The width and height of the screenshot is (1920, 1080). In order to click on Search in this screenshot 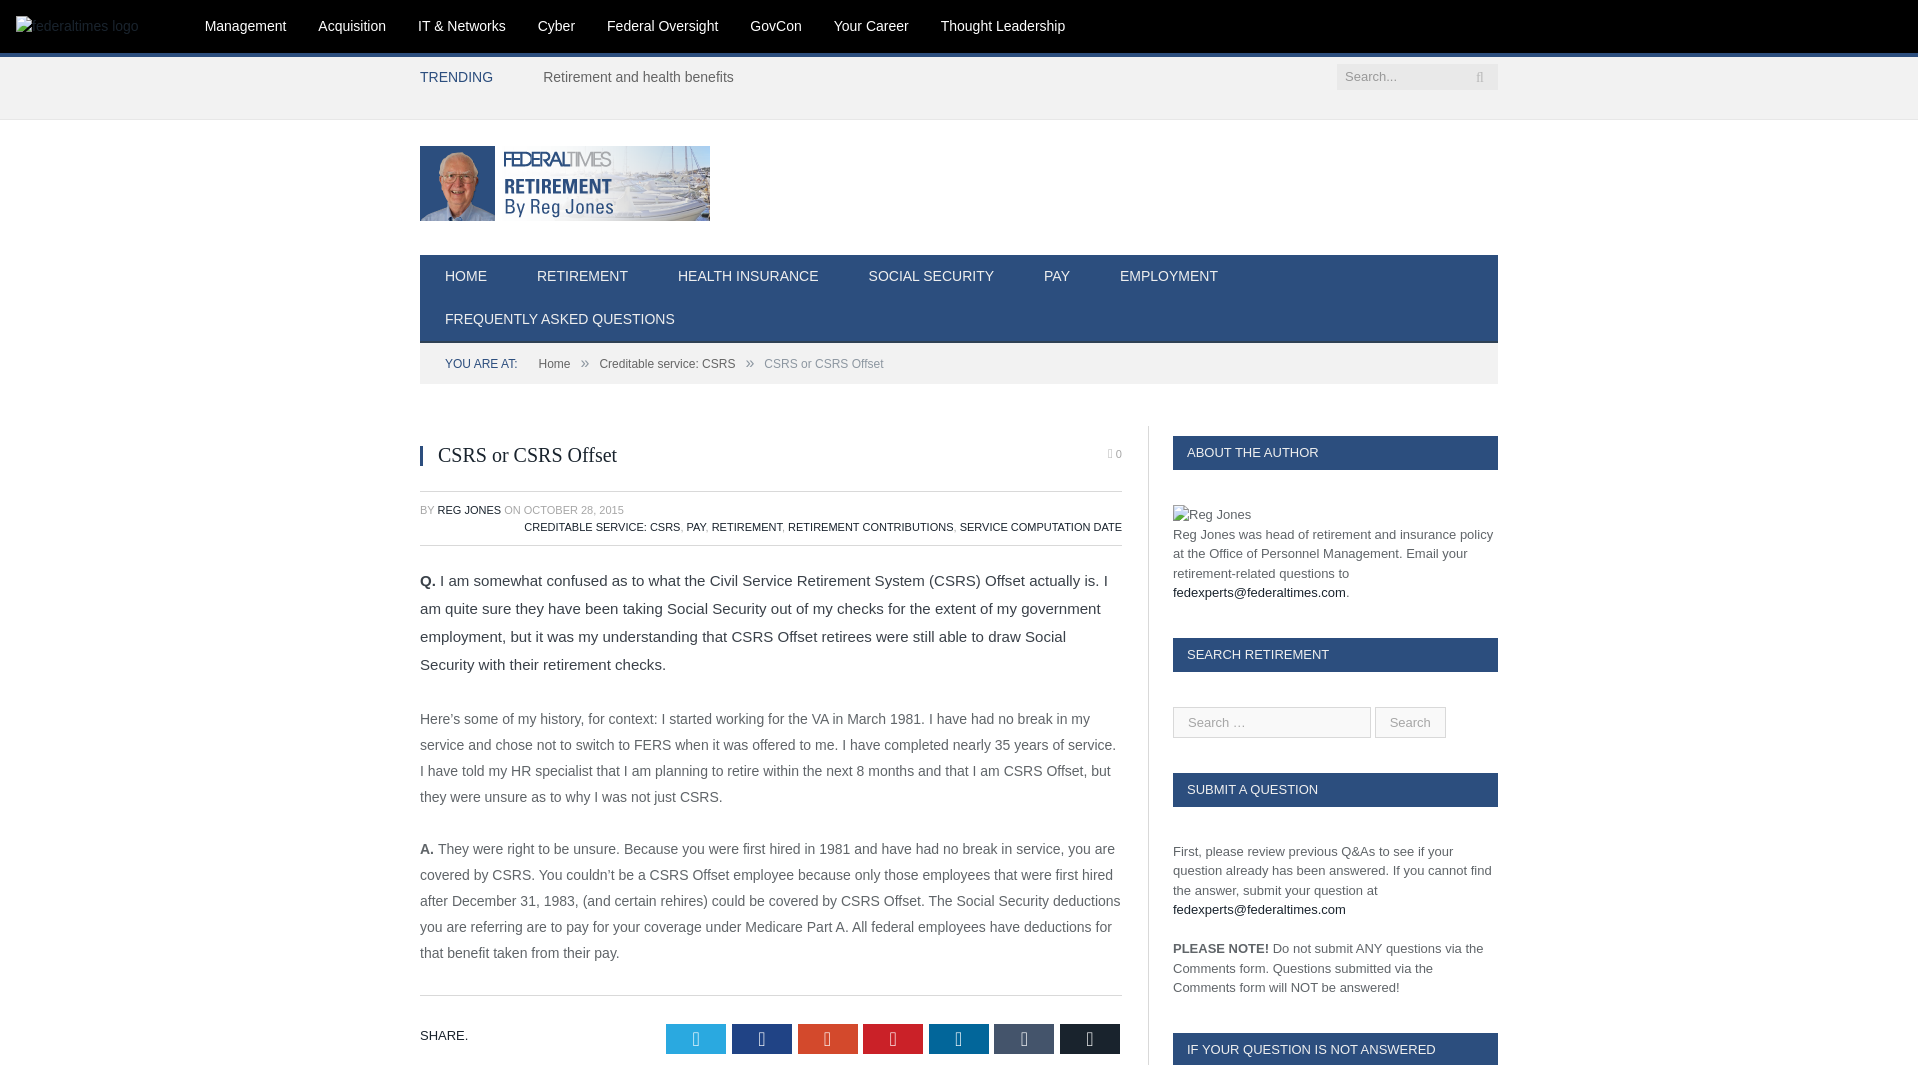, I will do `click(1410, 721)`.